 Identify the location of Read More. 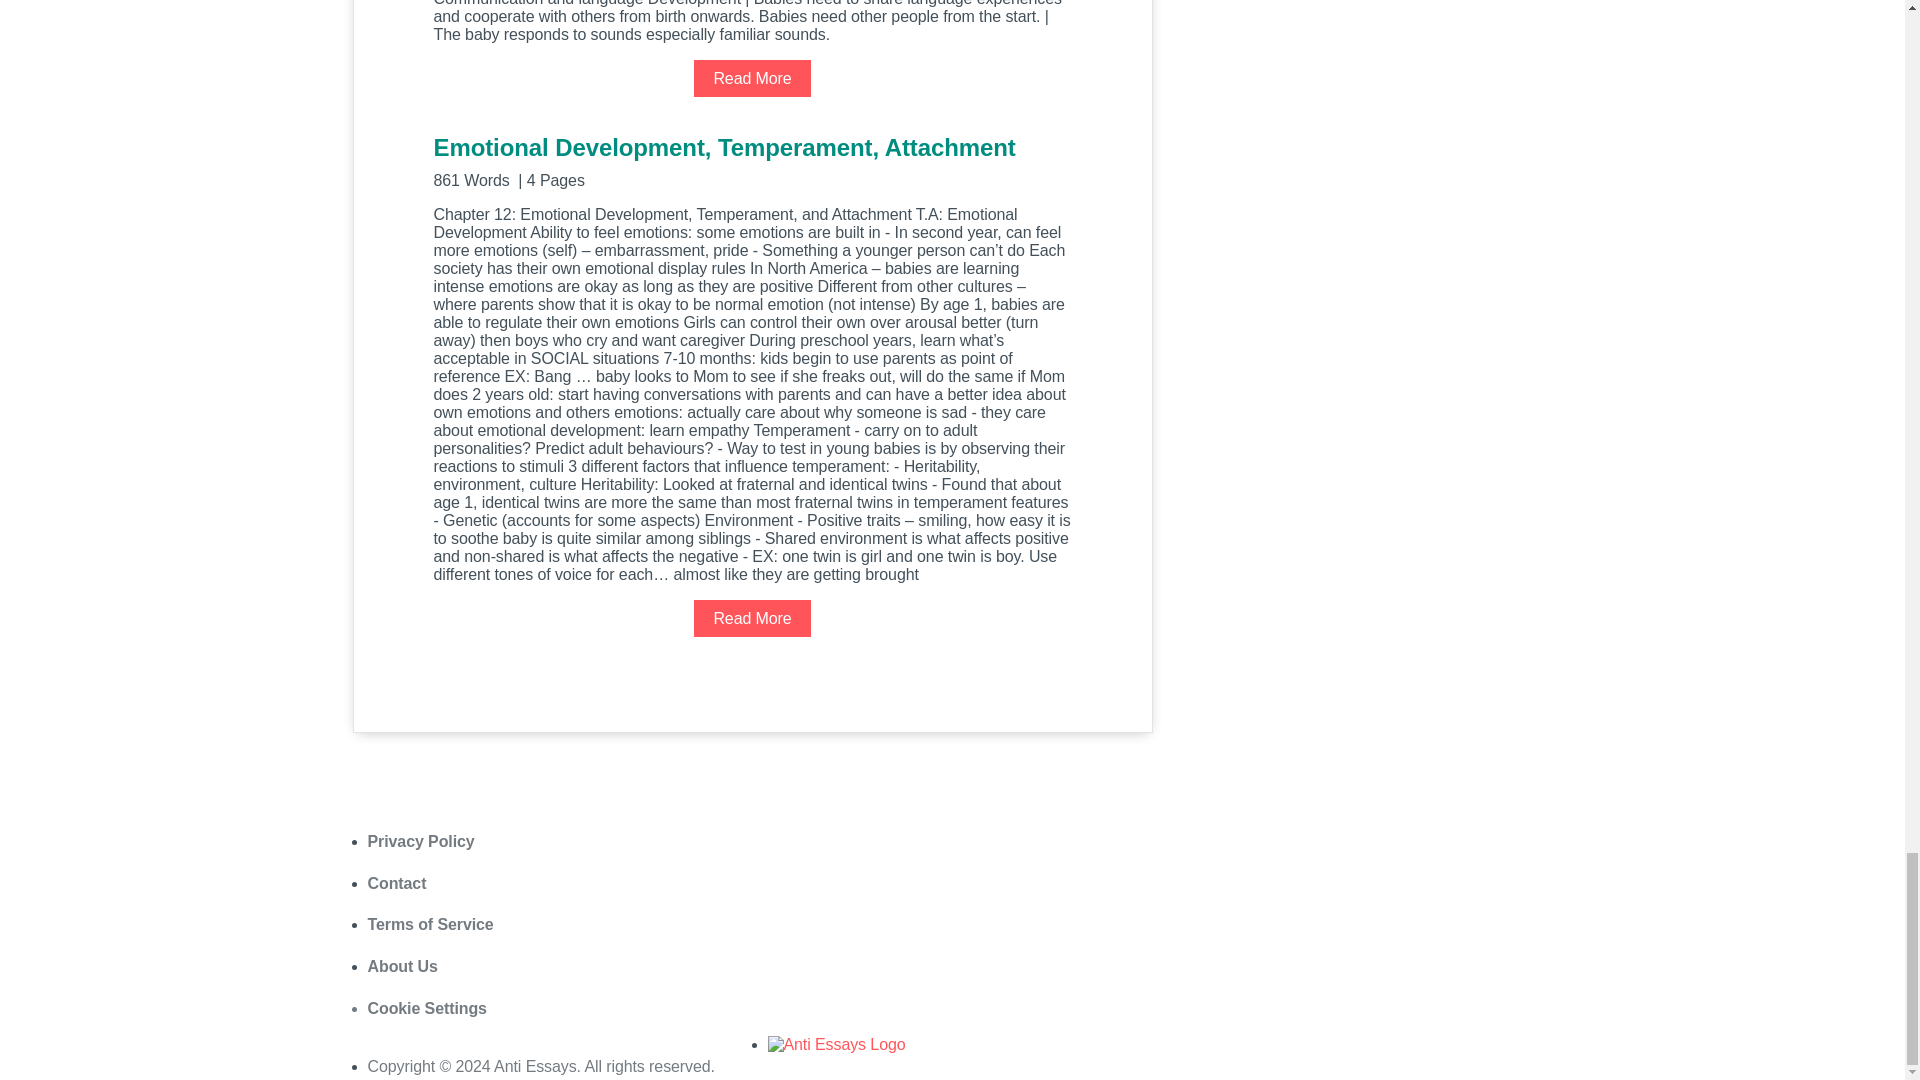
(752, 618).